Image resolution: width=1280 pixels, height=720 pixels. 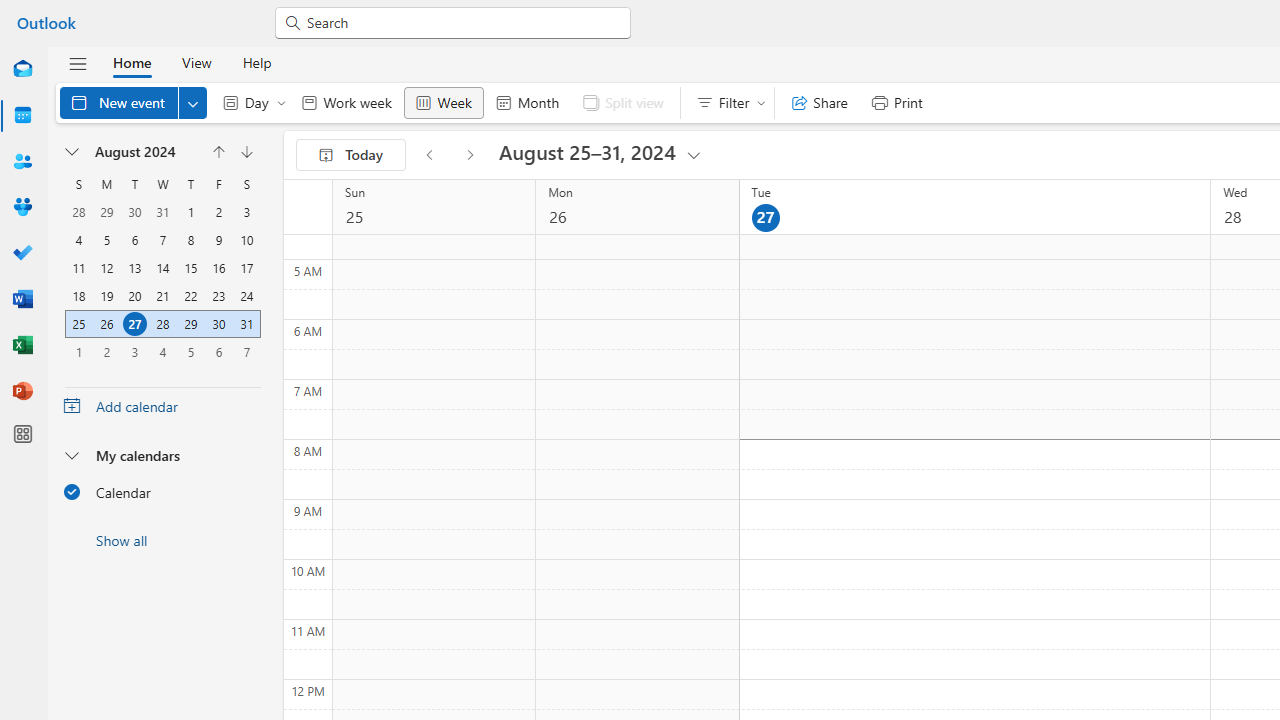 I want to click on Expand to see more Day options, so click(x=281, y=102).